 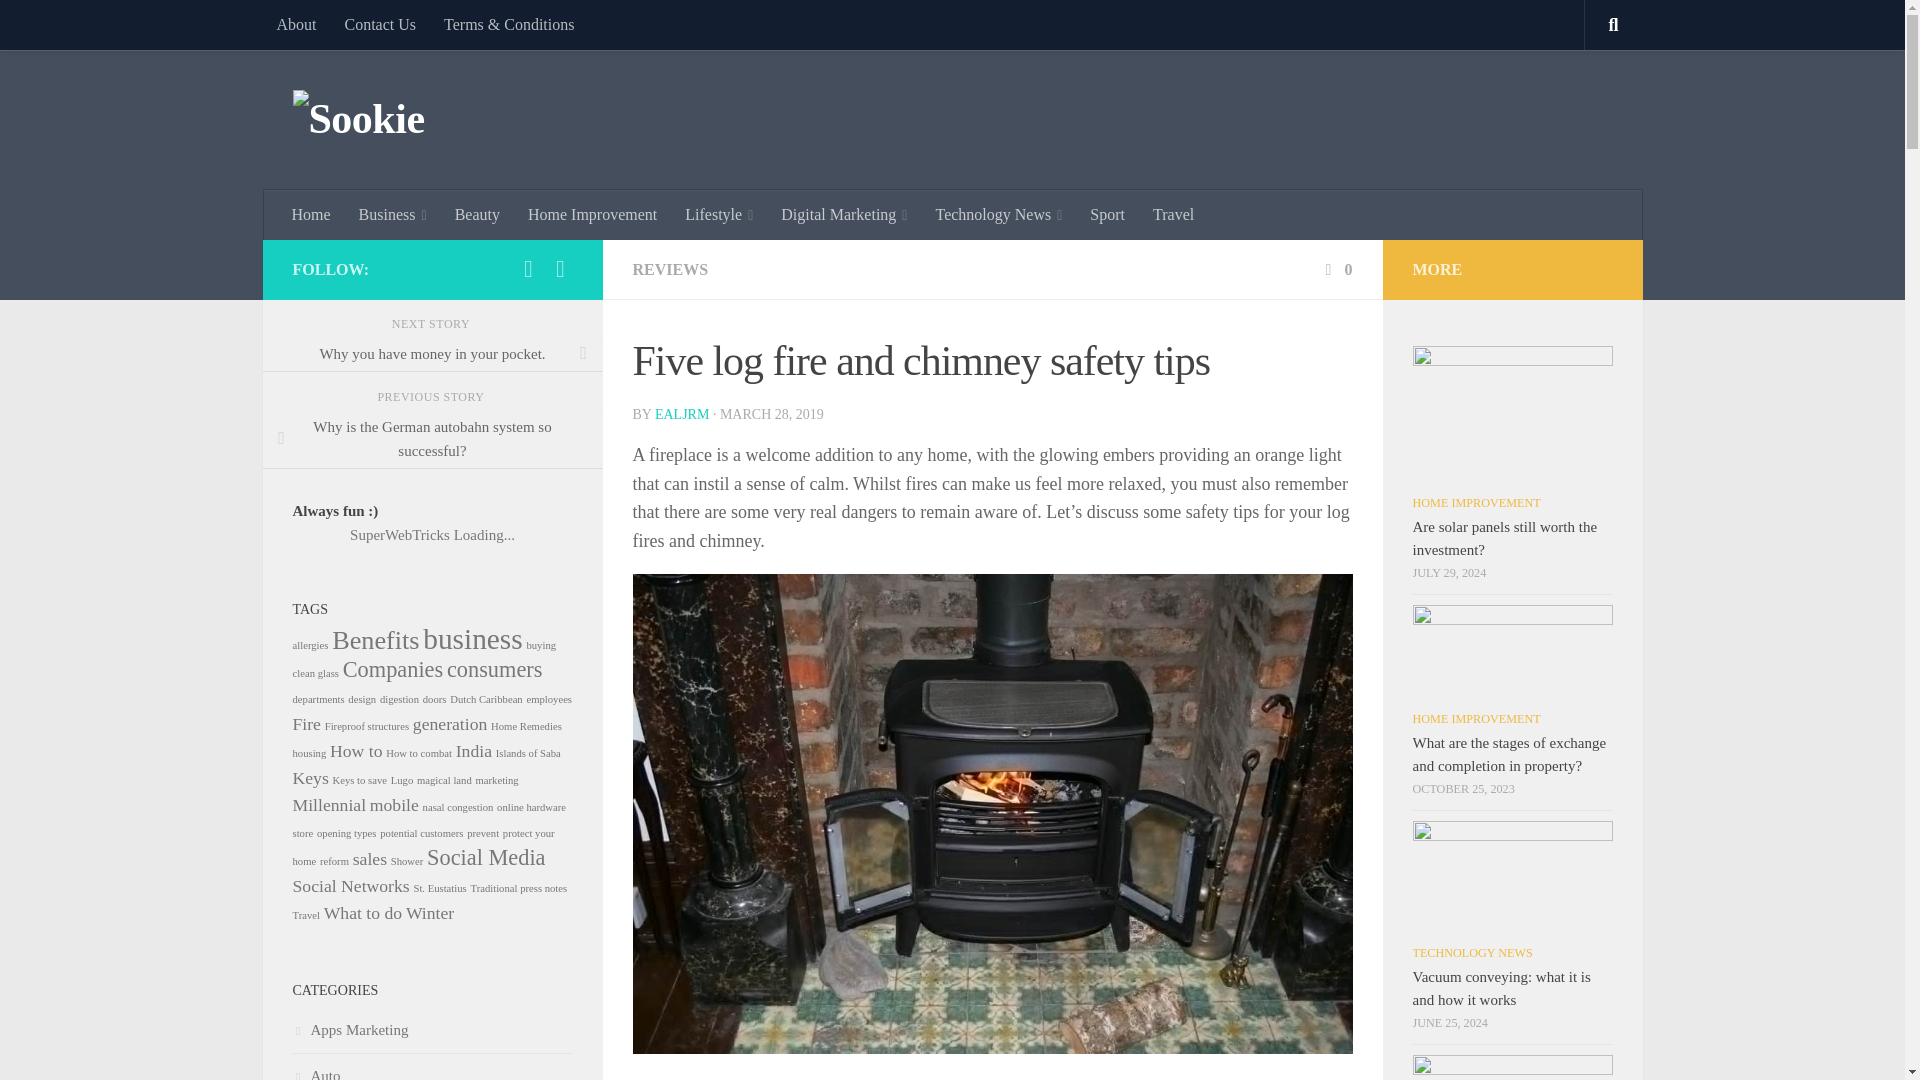 What do you see at coordinates (528, 268) in the screenshot?
I see `Facebook` at bounding box center [528, 268].